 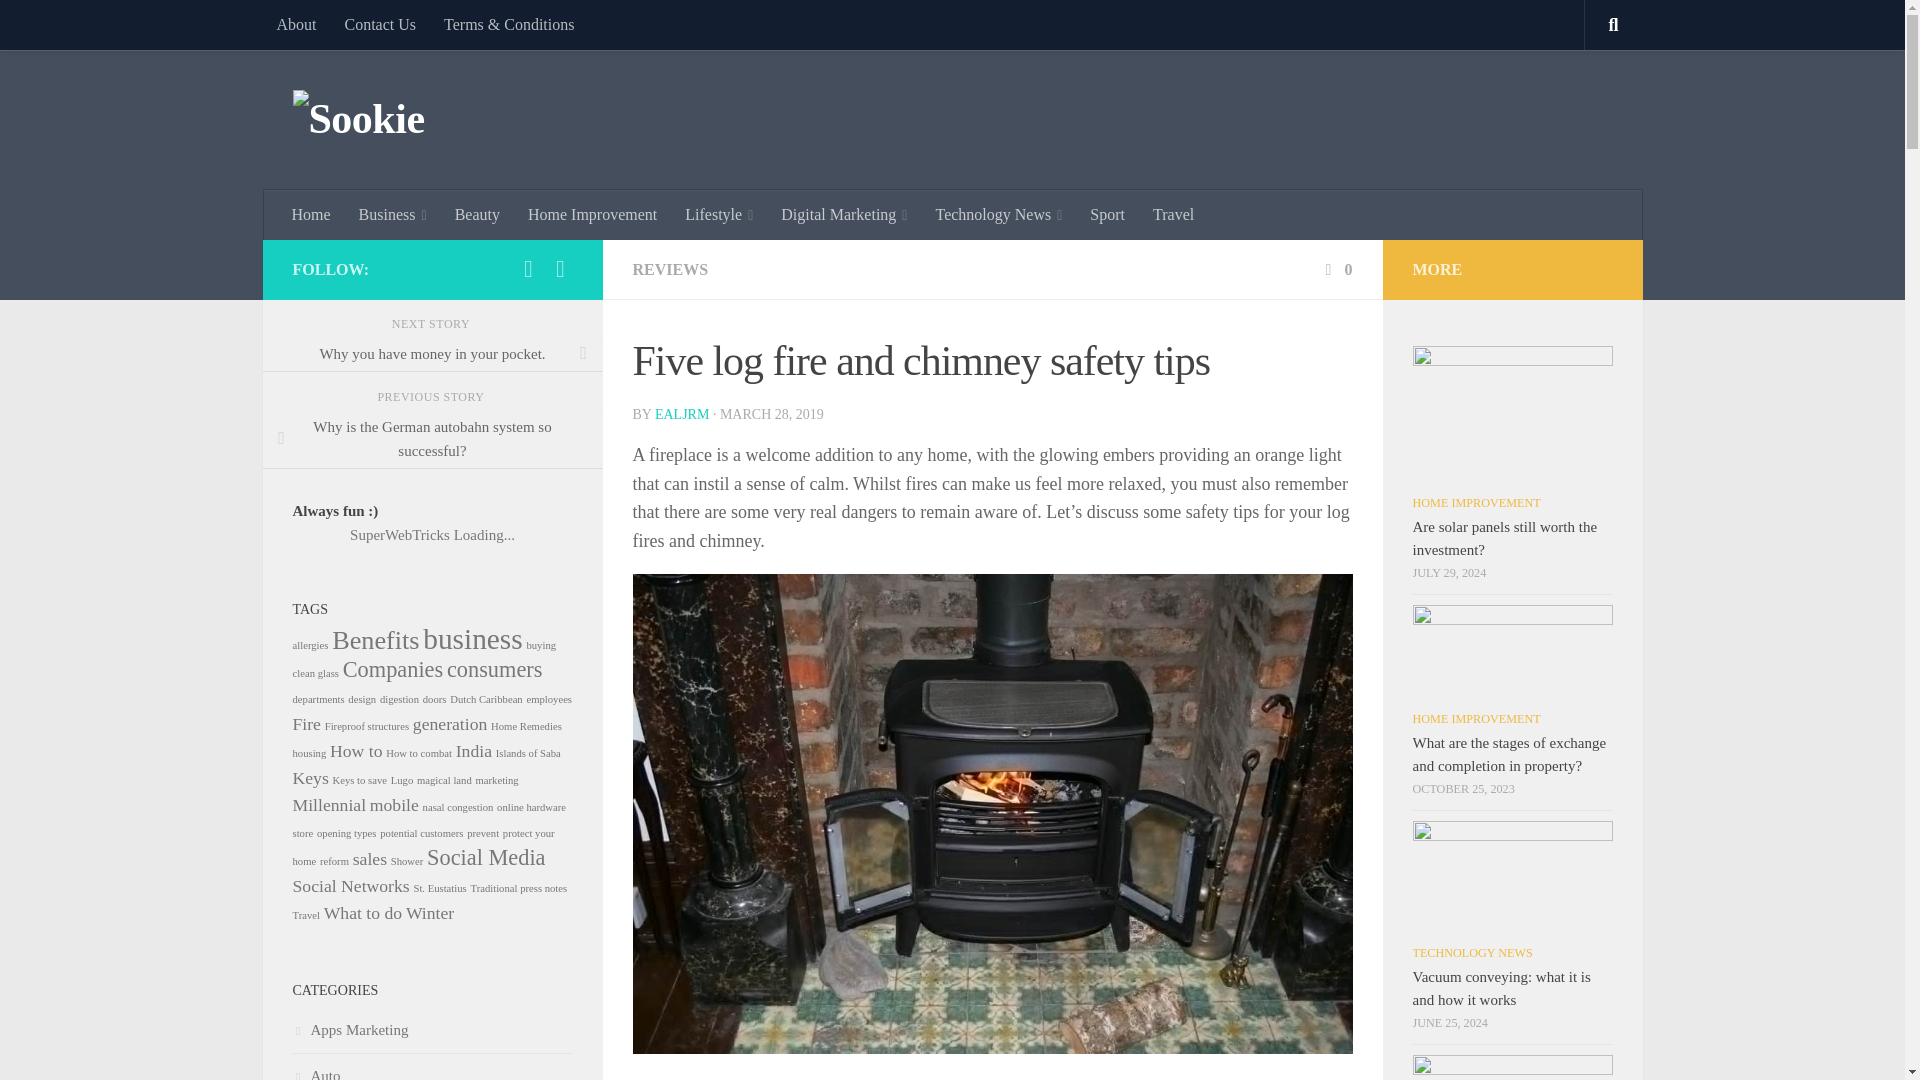 What do you see at coordinates (528, 268) in the screenshot?
I see `Facebook` at bounding box center [528, 268].